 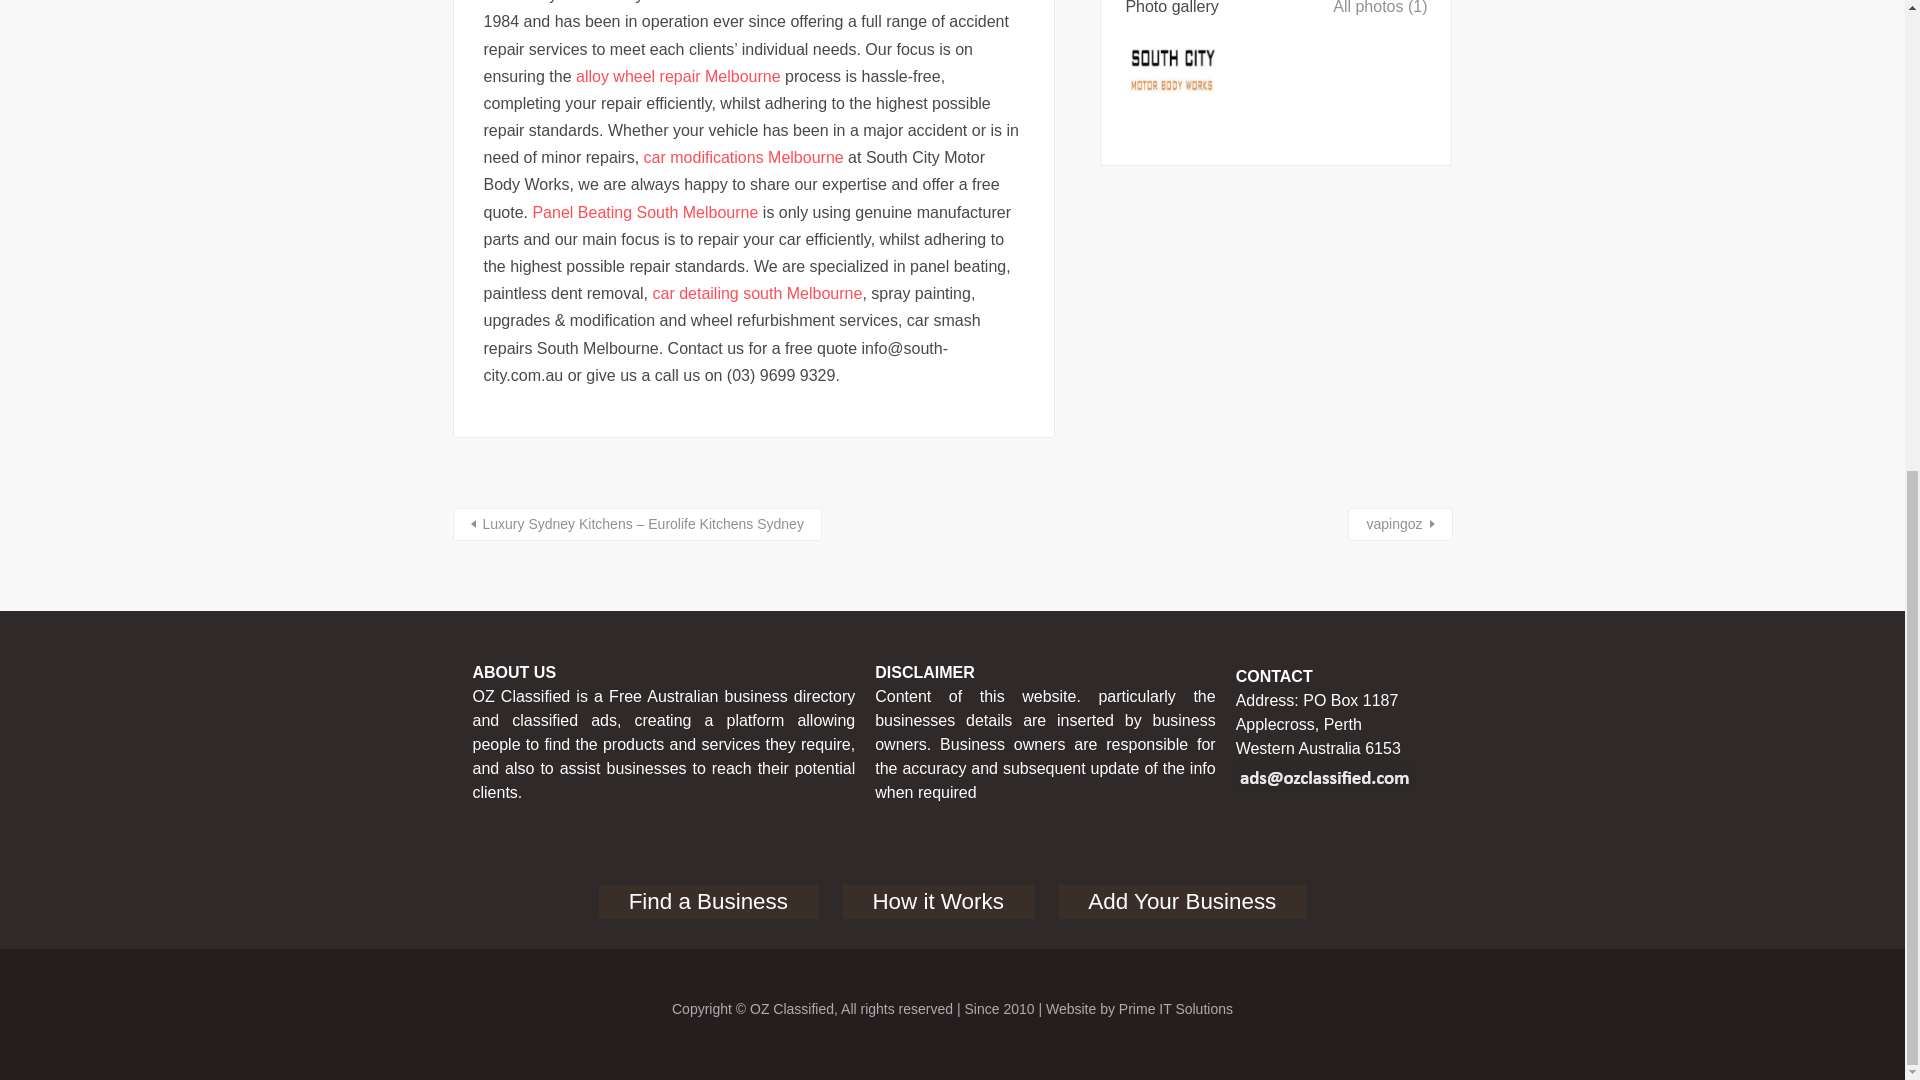 I want to click on car detailing south Melbourne, so click(x=757, y=294).